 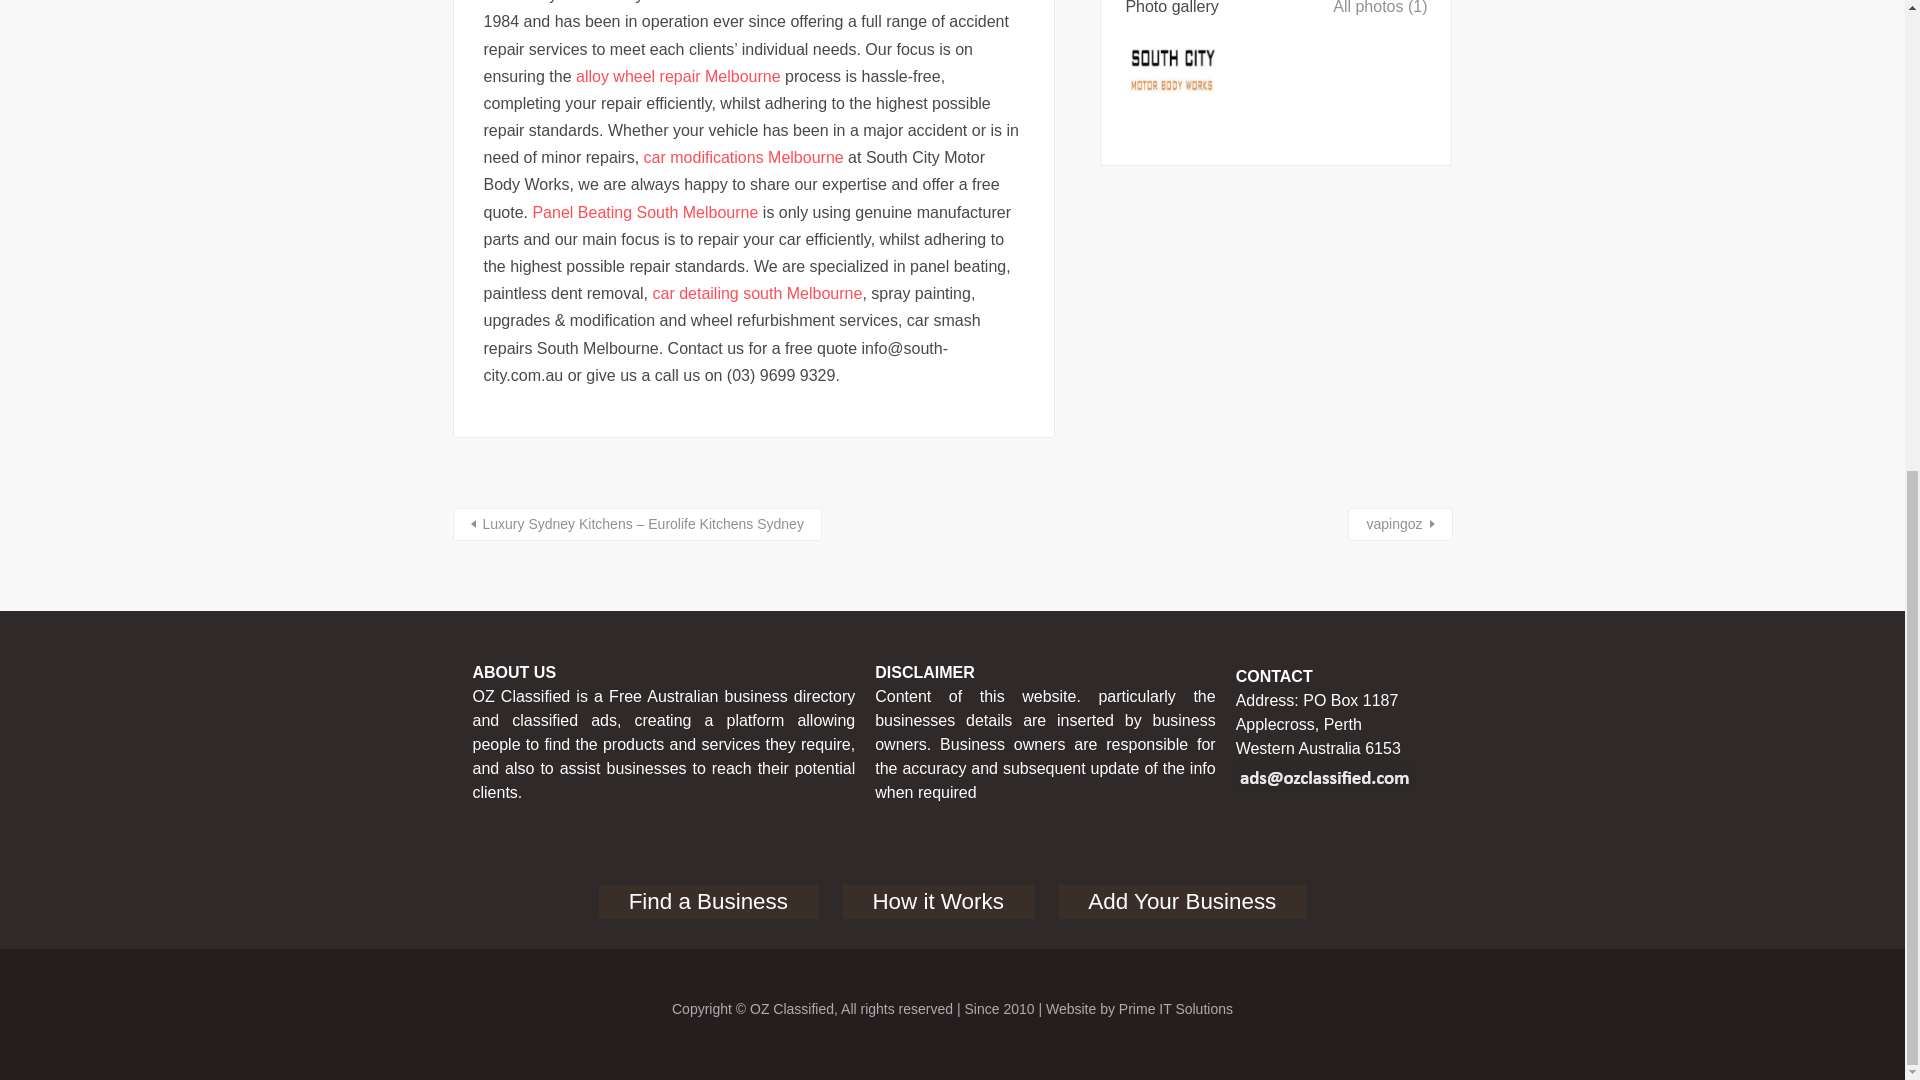 I want to click on car detailing south Melbourne, so click(x=757, y=294).